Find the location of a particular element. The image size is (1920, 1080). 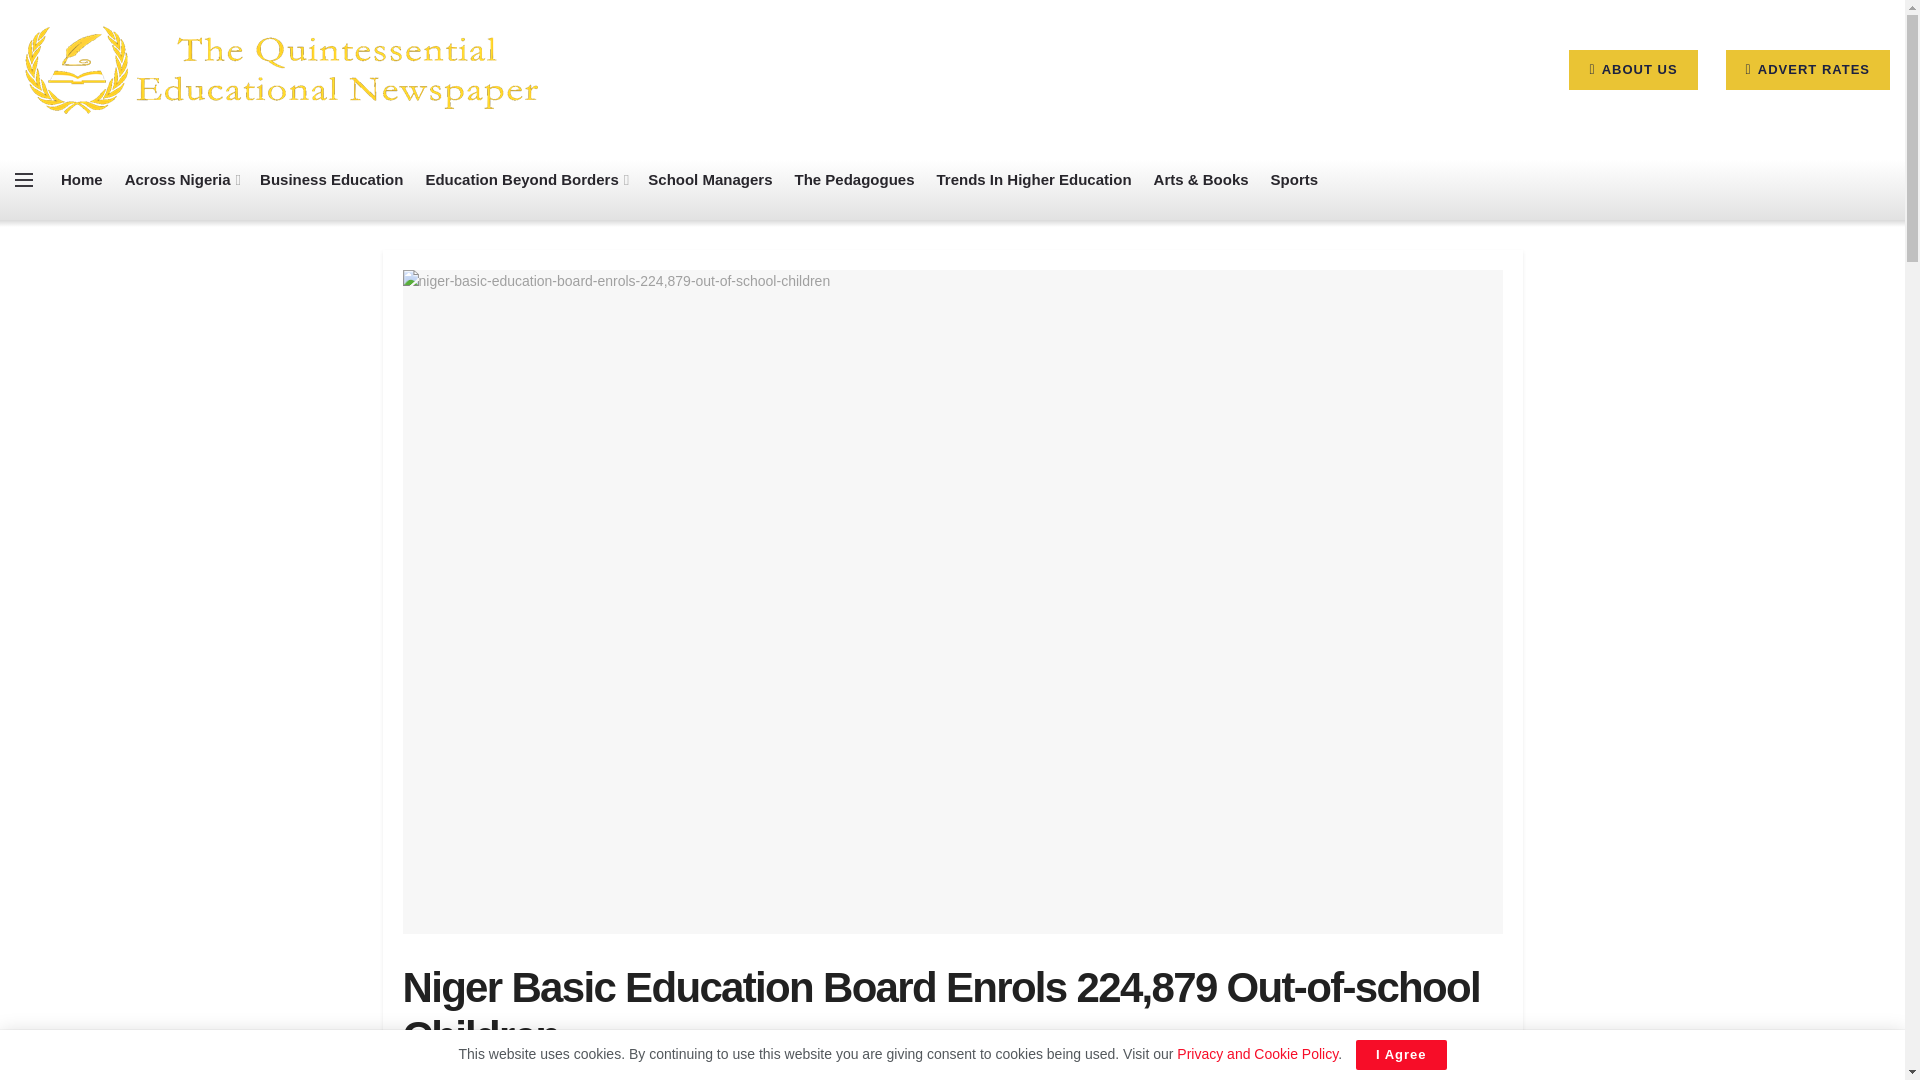

The Pedagogues is located at coordinates (854, 180).